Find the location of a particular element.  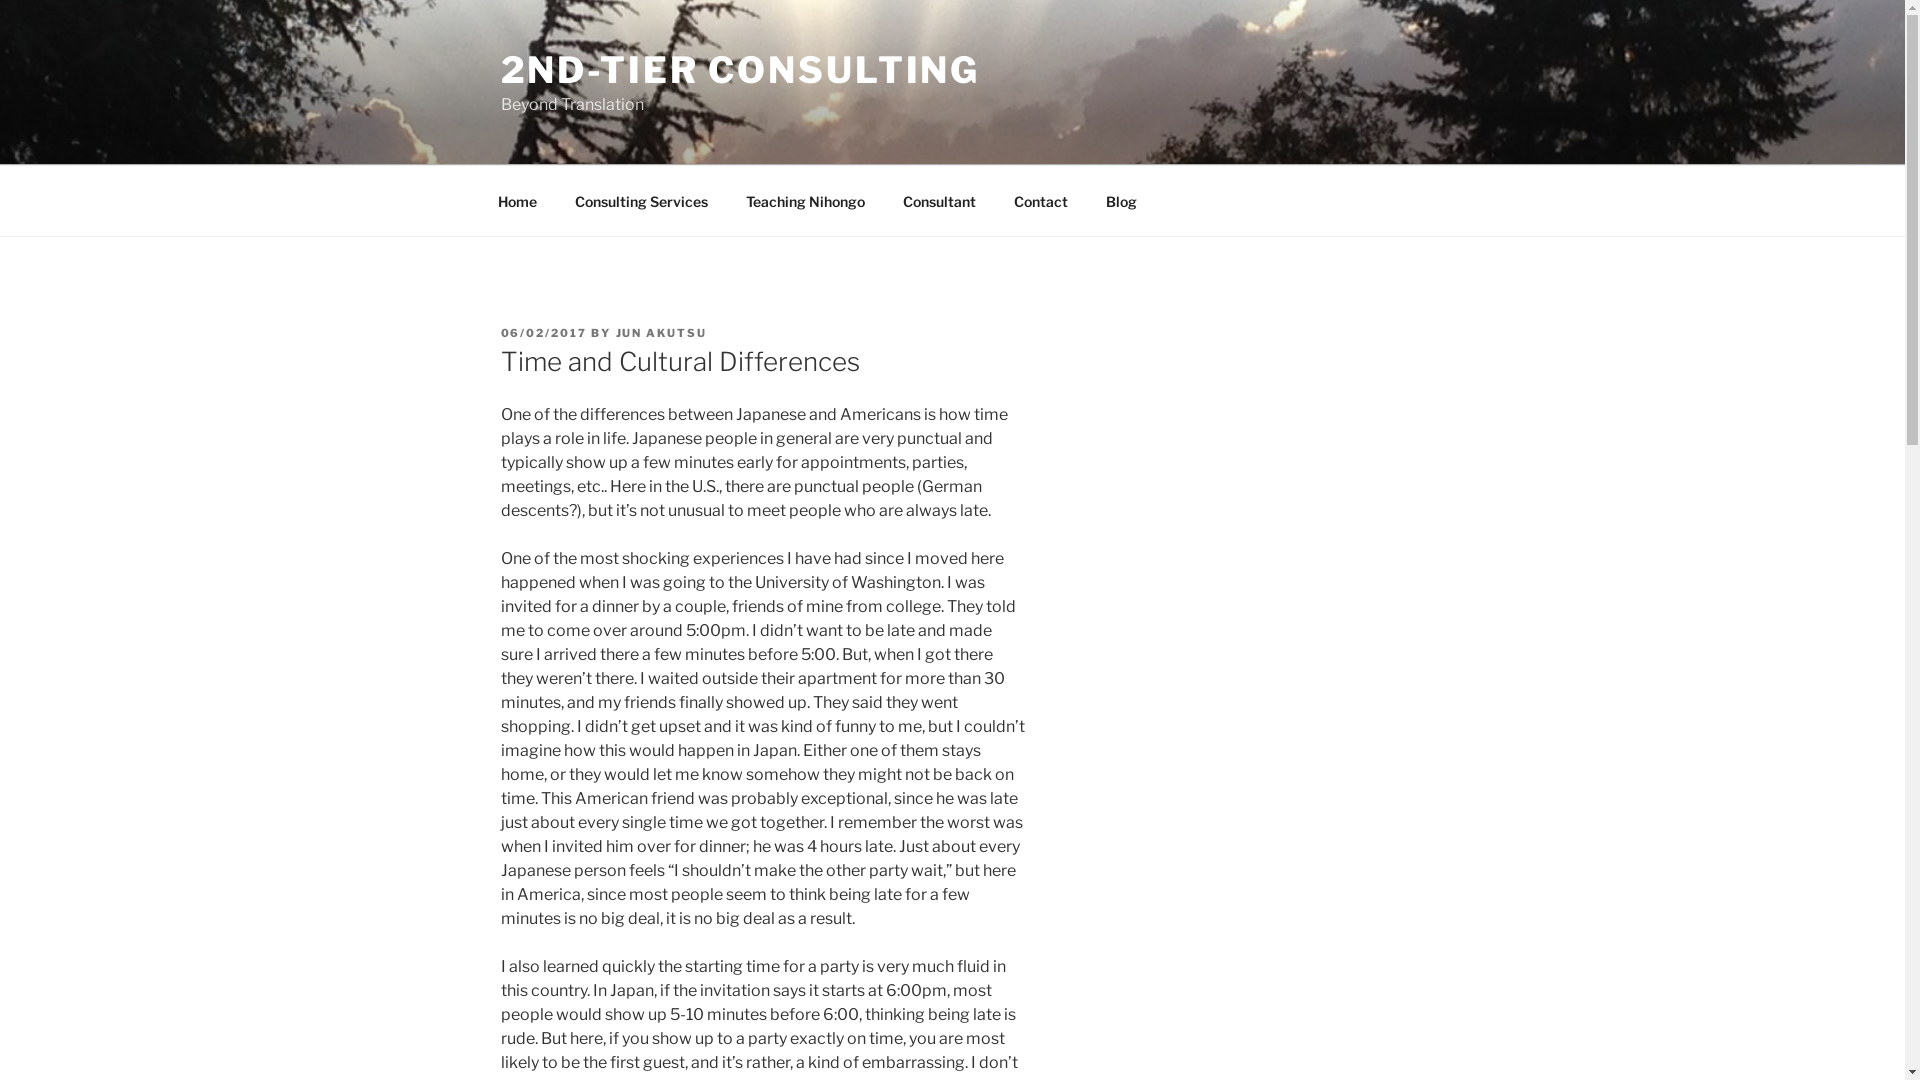

Consulting Services is located at coordinates (642, 200).